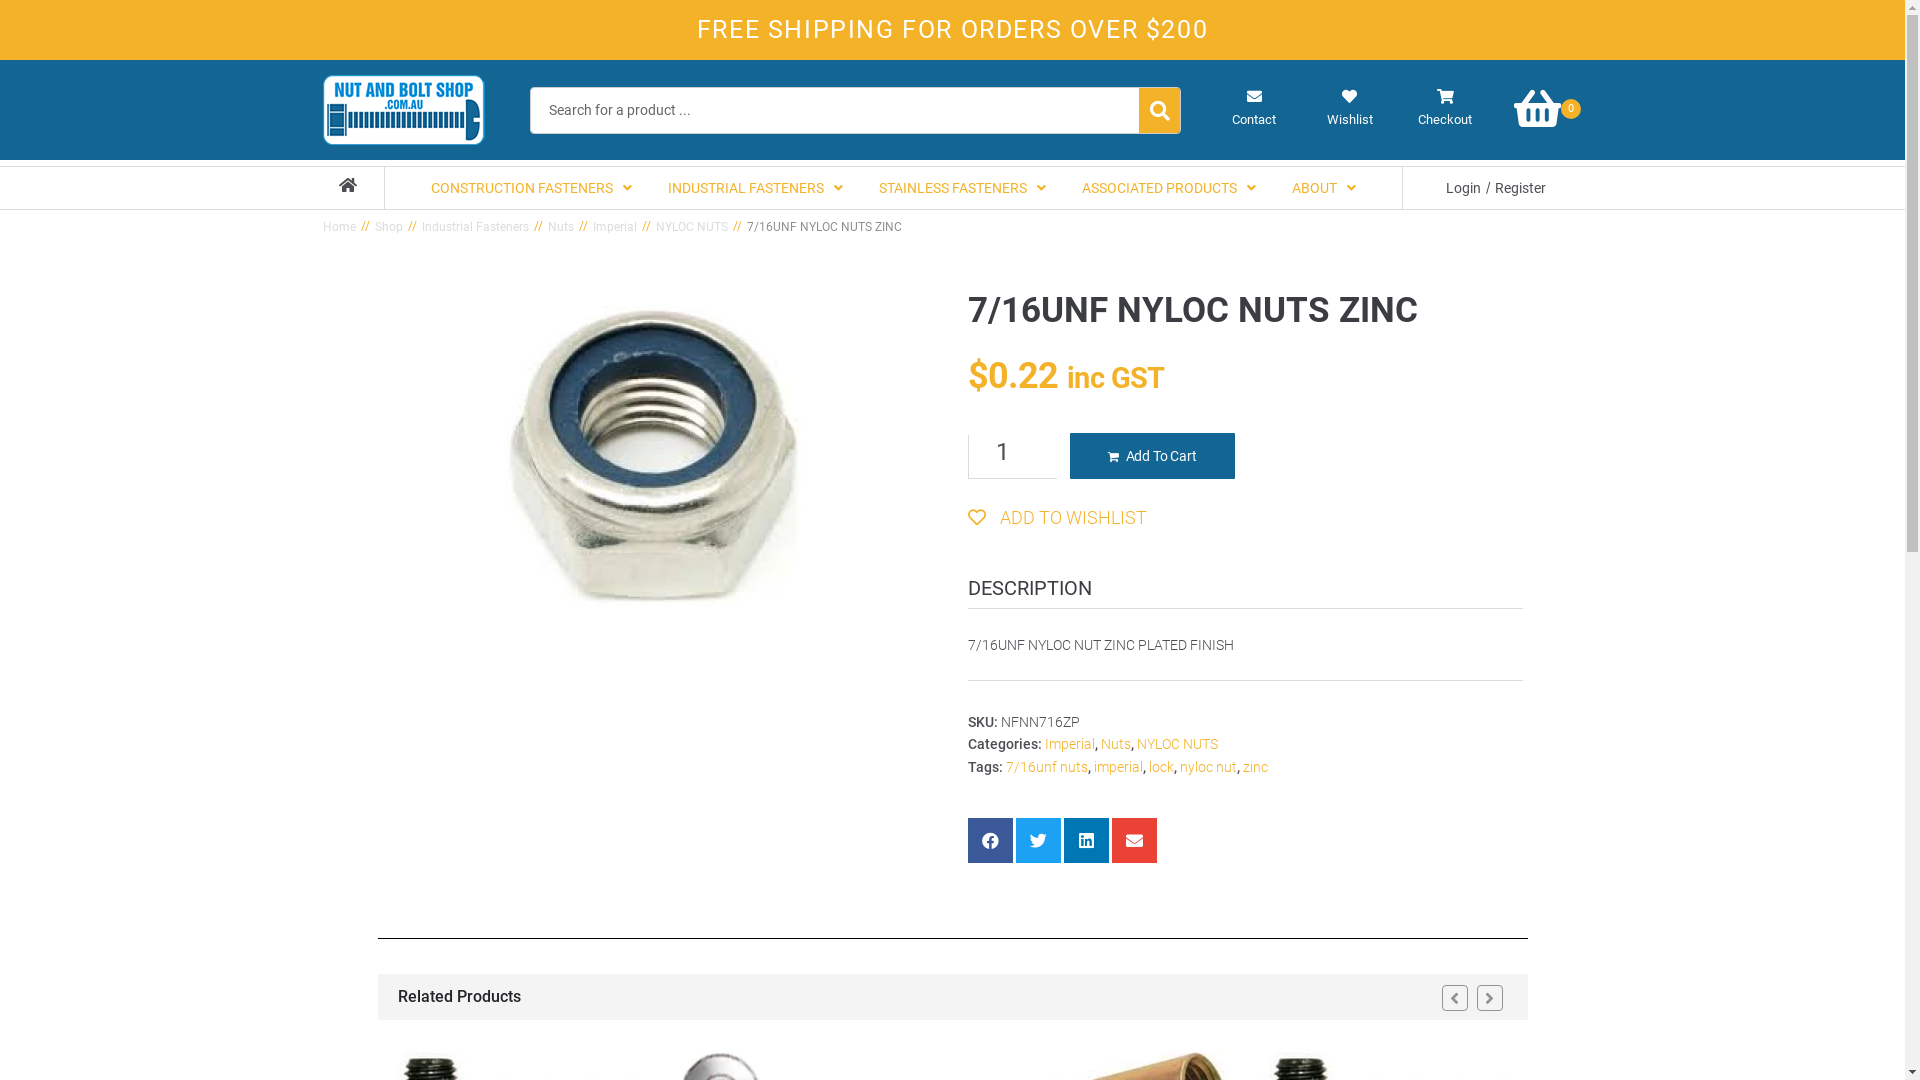  I want to click on 7/16unf nuts, so click(1047, 766).